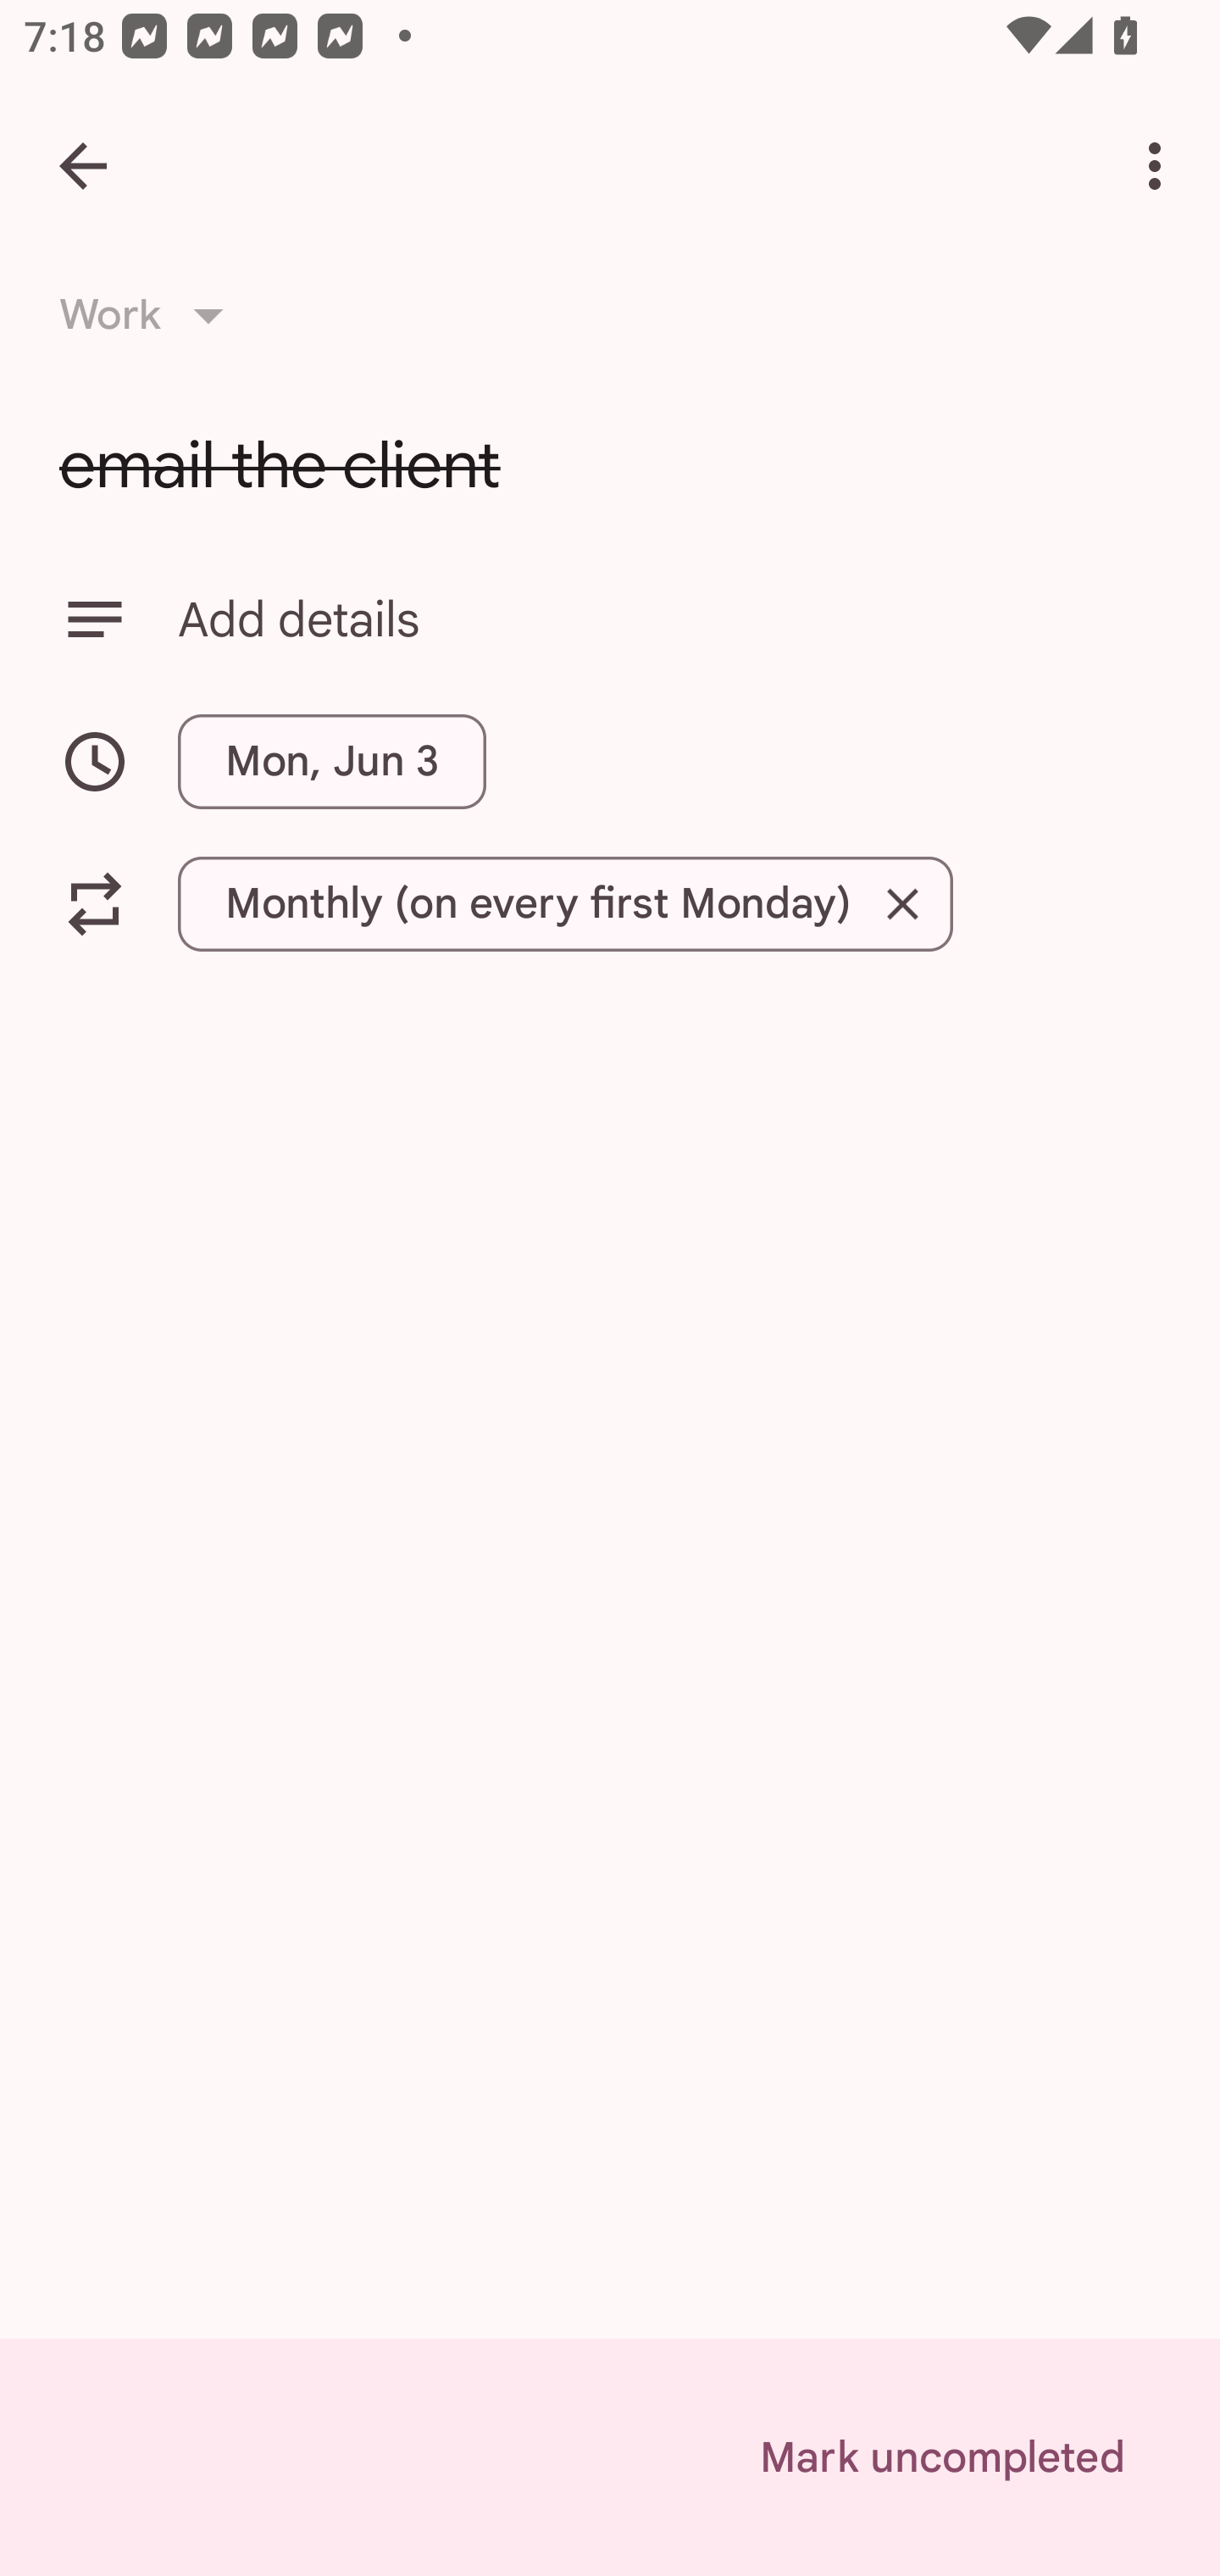 The image size is (1220, 2576). I want to click on Mon, Jun 3, so click(332, 761).